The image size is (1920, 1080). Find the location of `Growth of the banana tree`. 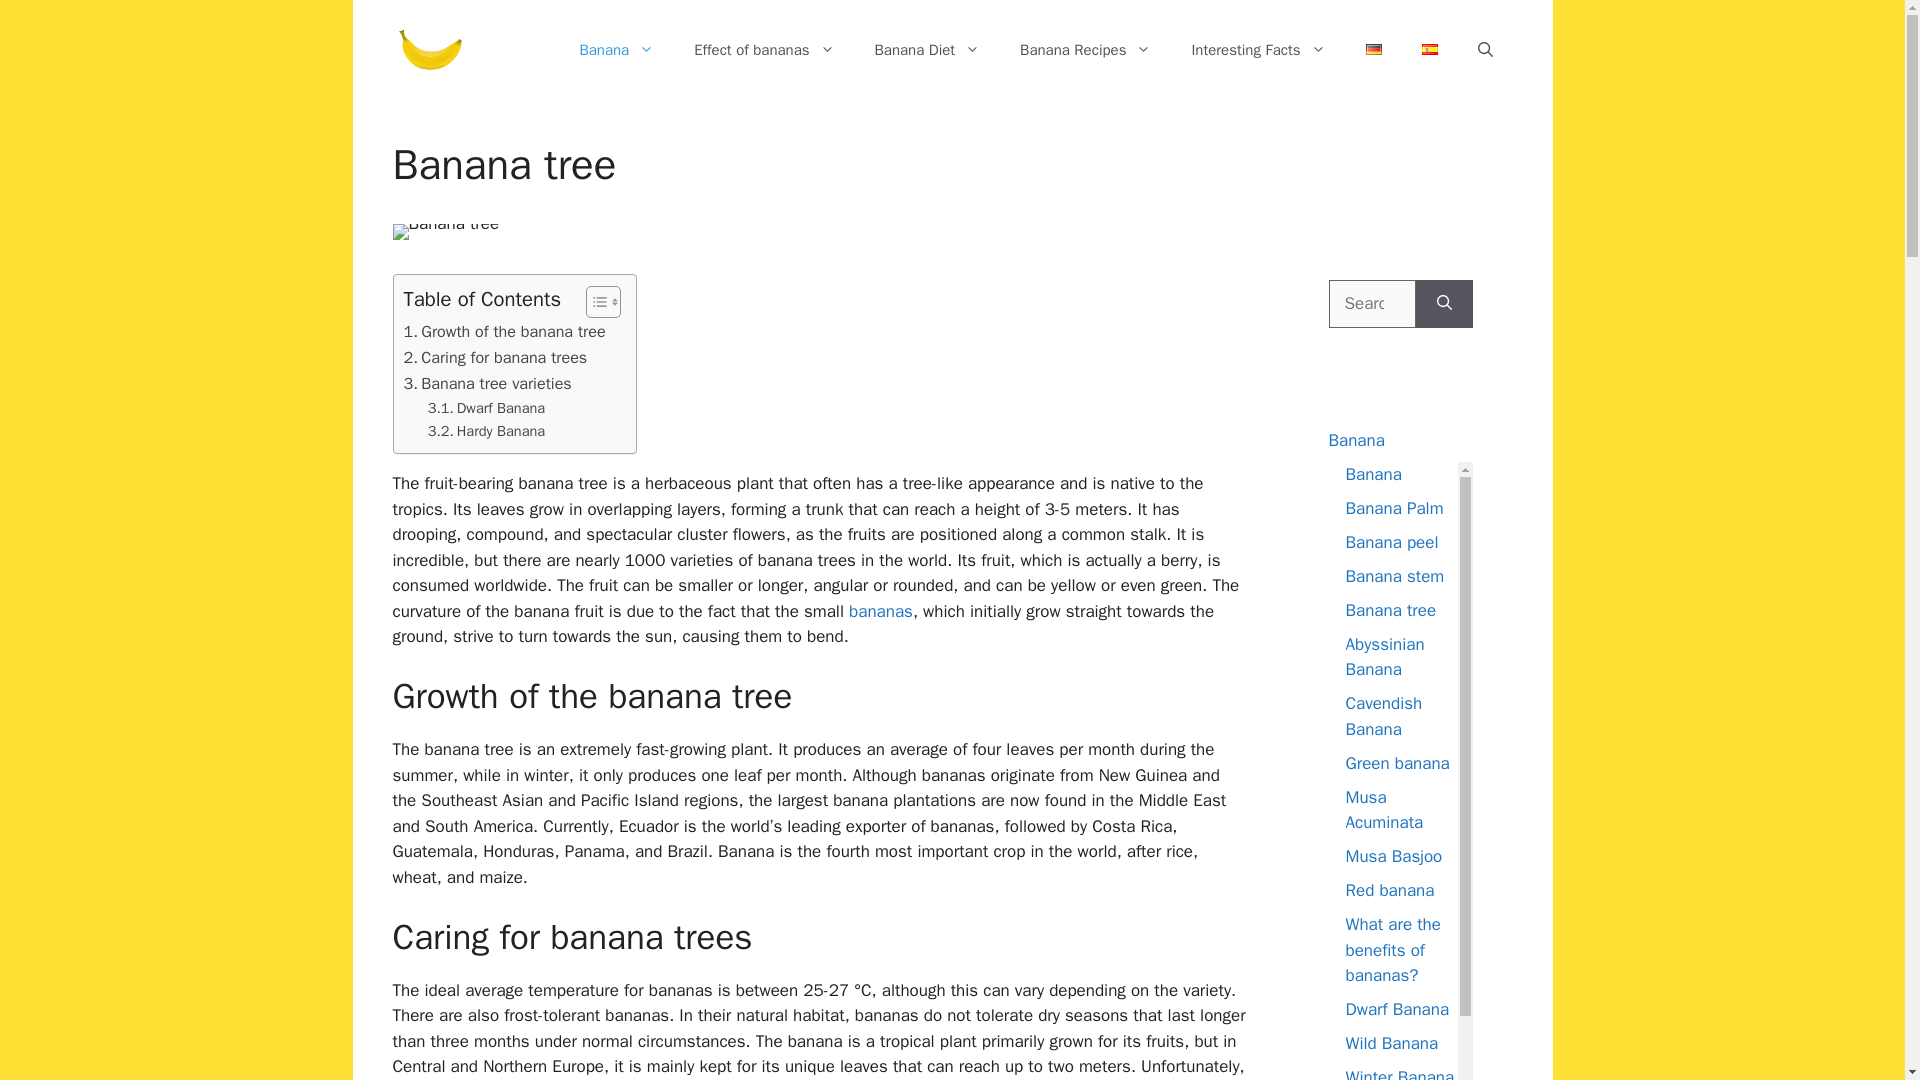

Growth of the banana tree is located at coordinates (504, 331).